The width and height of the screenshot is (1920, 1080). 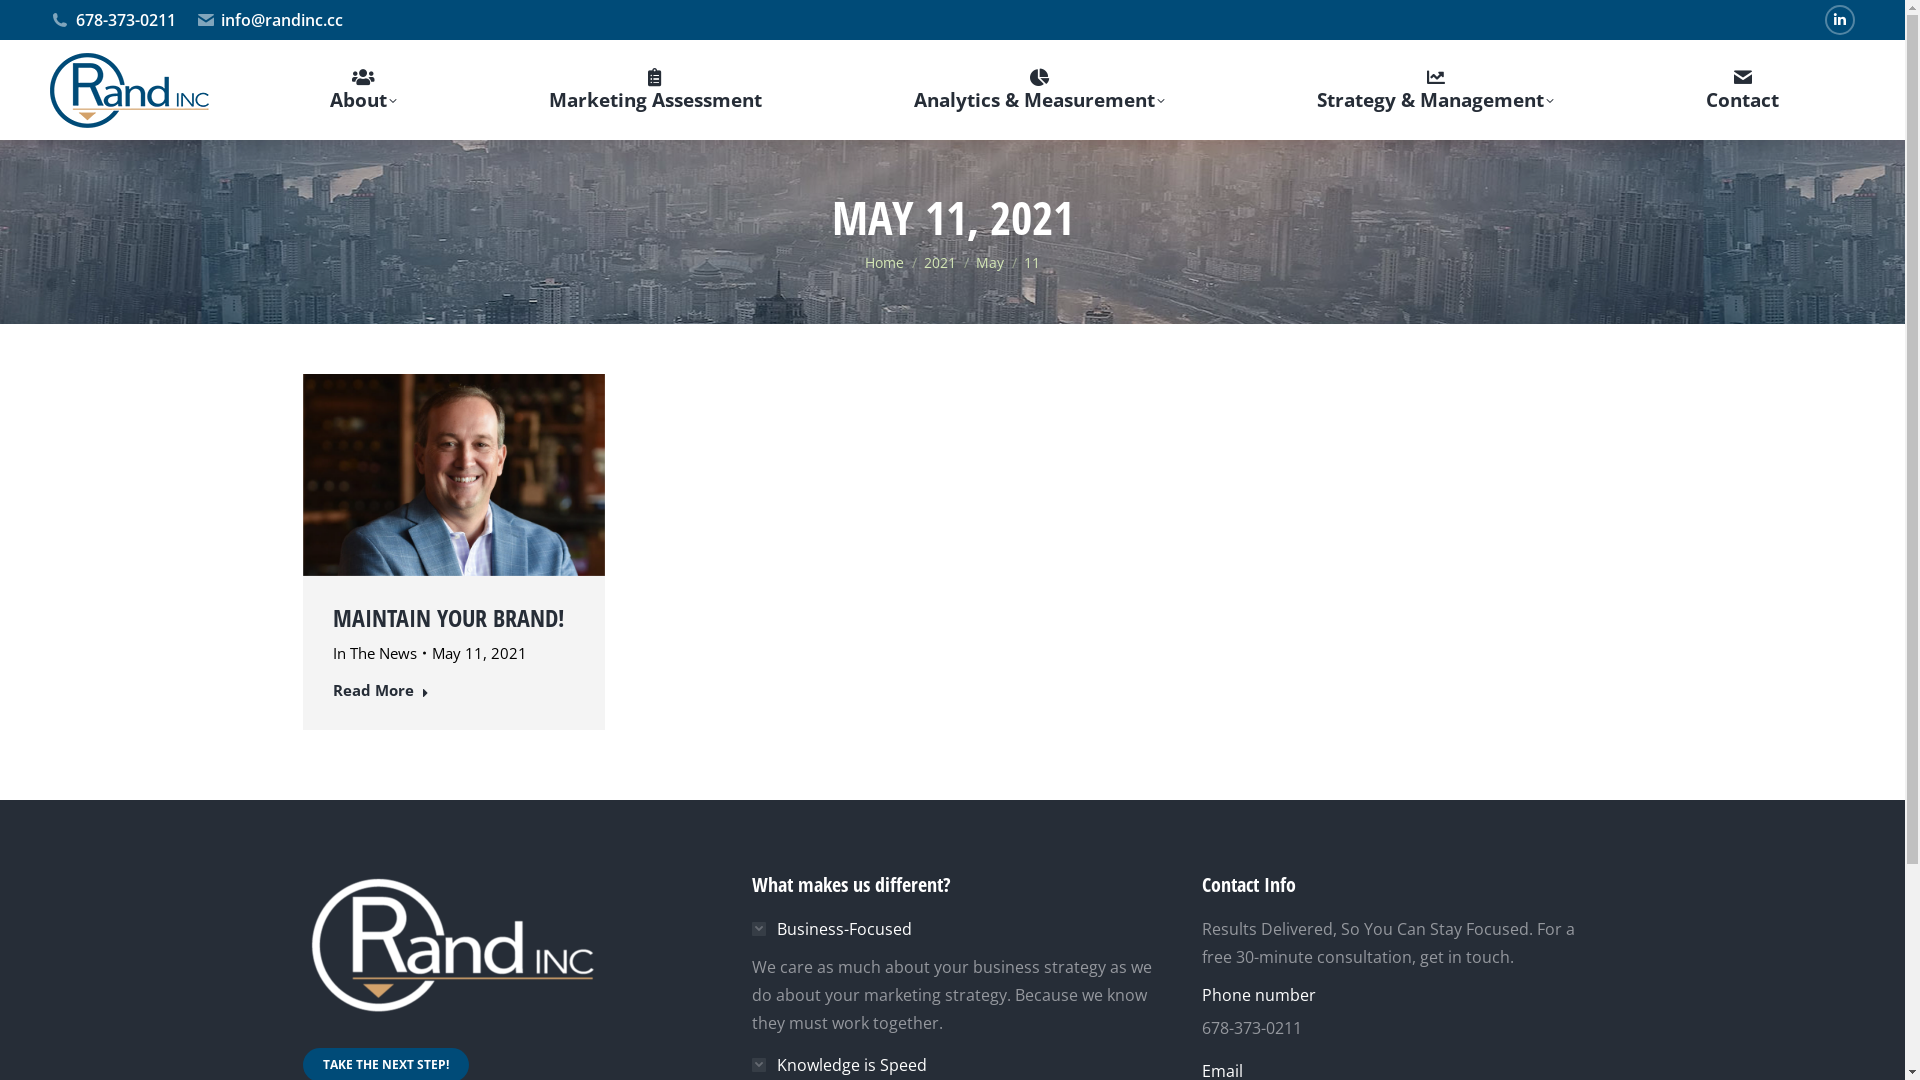 What do you see at coordinates (1840, 20) in the screenshot?
I see `Linkedin page opens in new window` at bounding box center [1840, 20].